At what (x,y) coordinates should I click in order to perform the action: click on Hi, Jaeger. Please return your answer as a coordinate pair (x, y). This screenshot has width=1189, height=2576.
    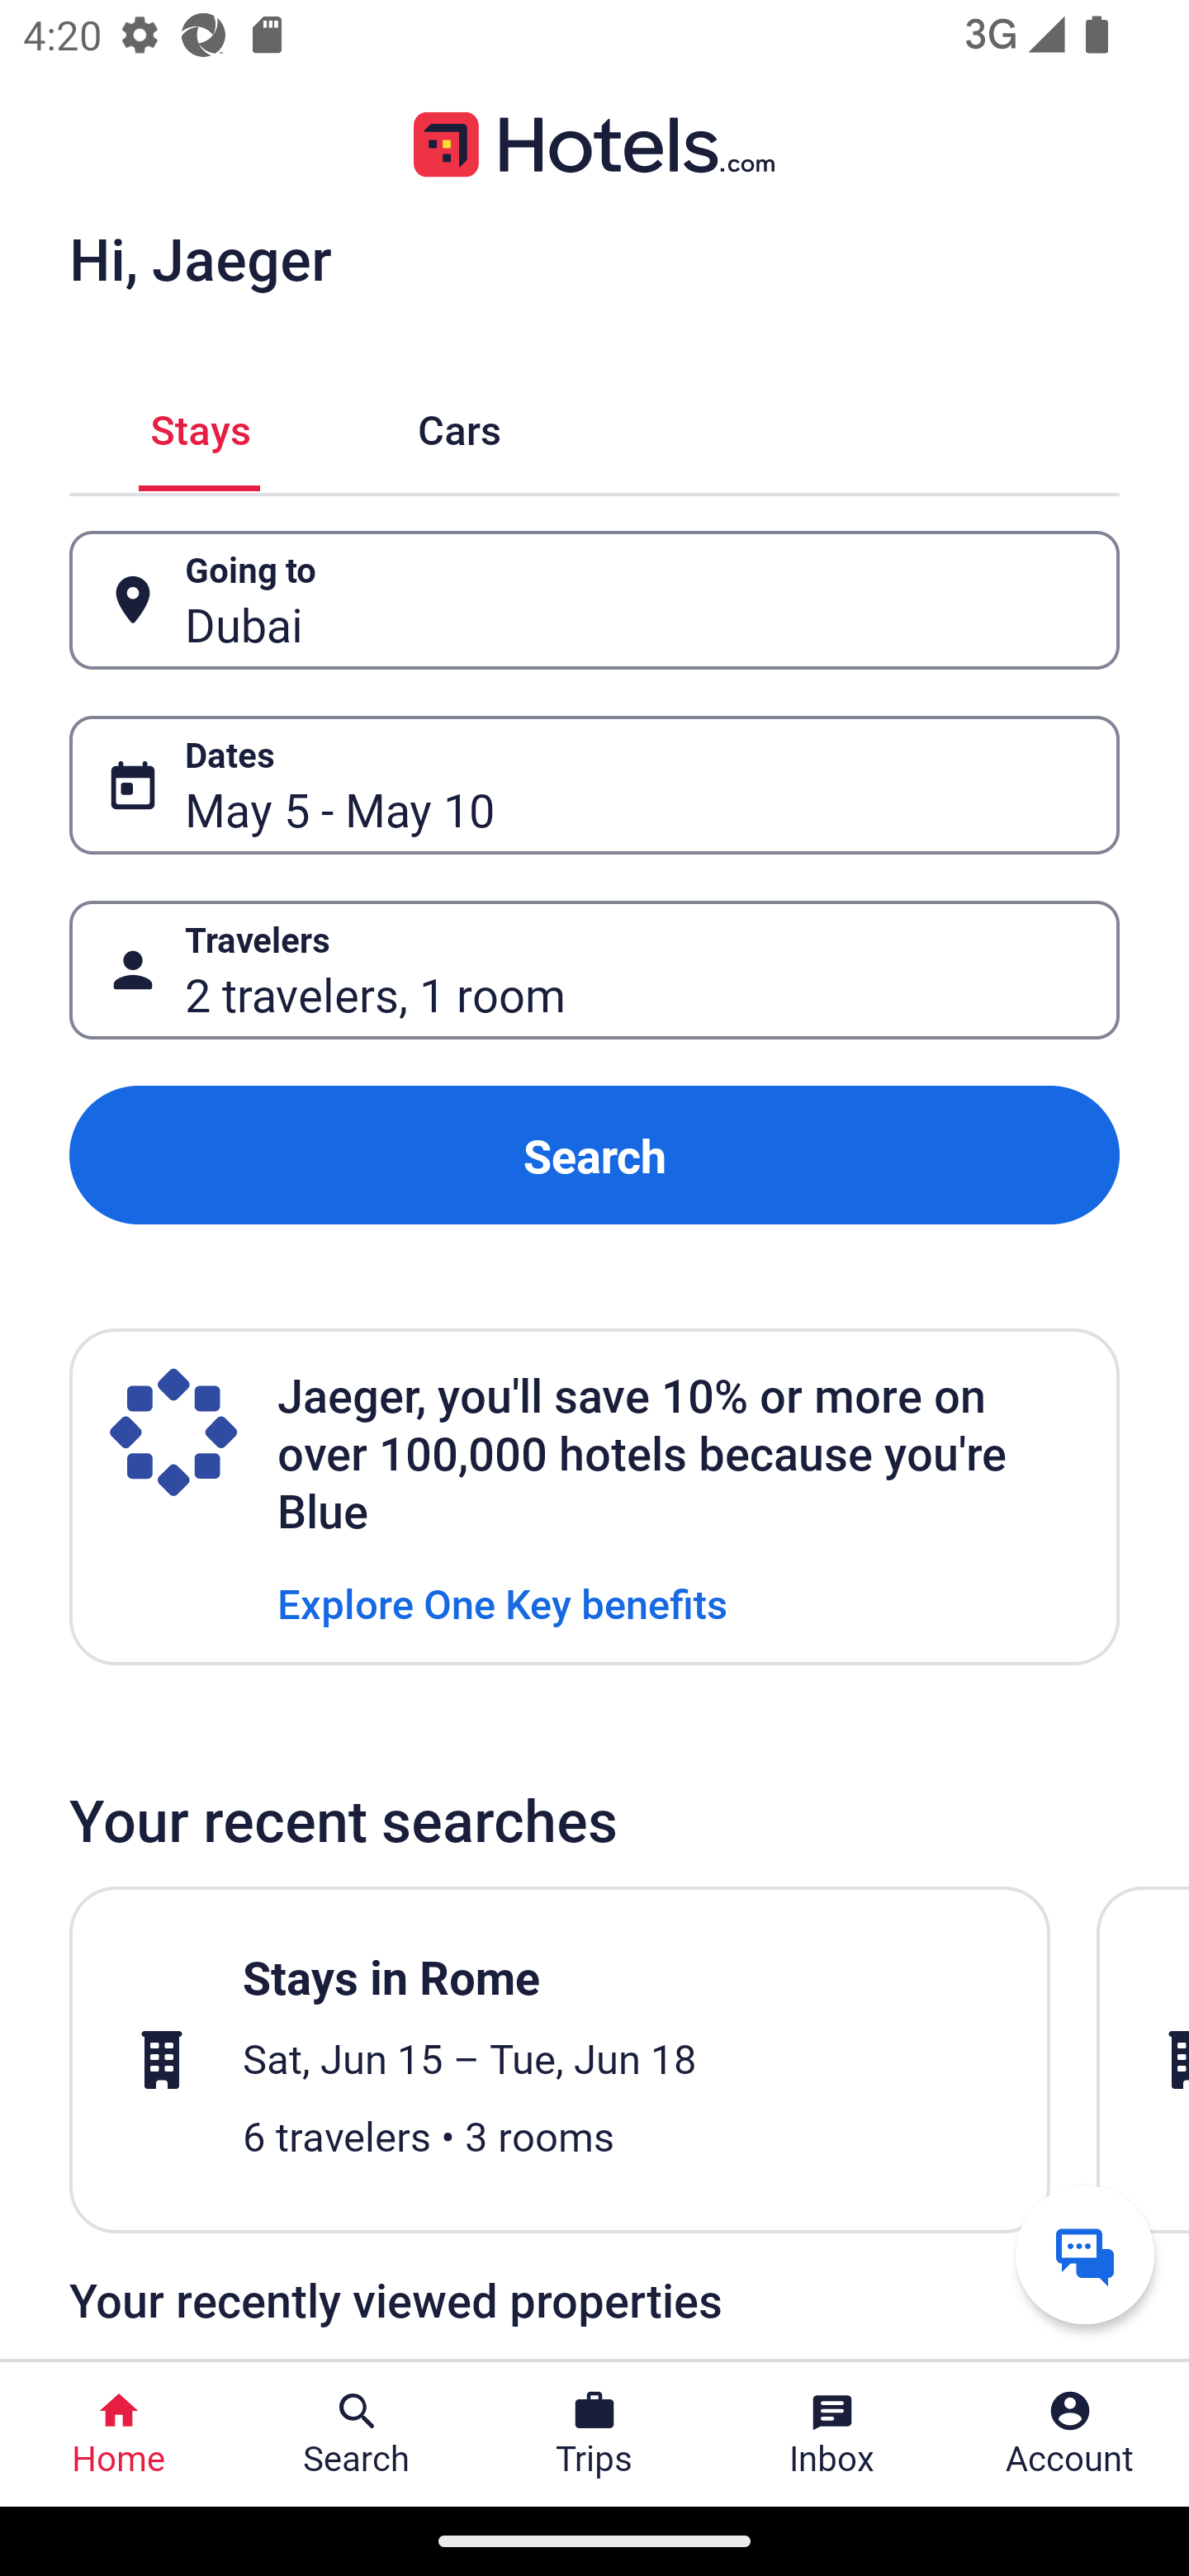
    Looking at the image, I should click on (200, 258).